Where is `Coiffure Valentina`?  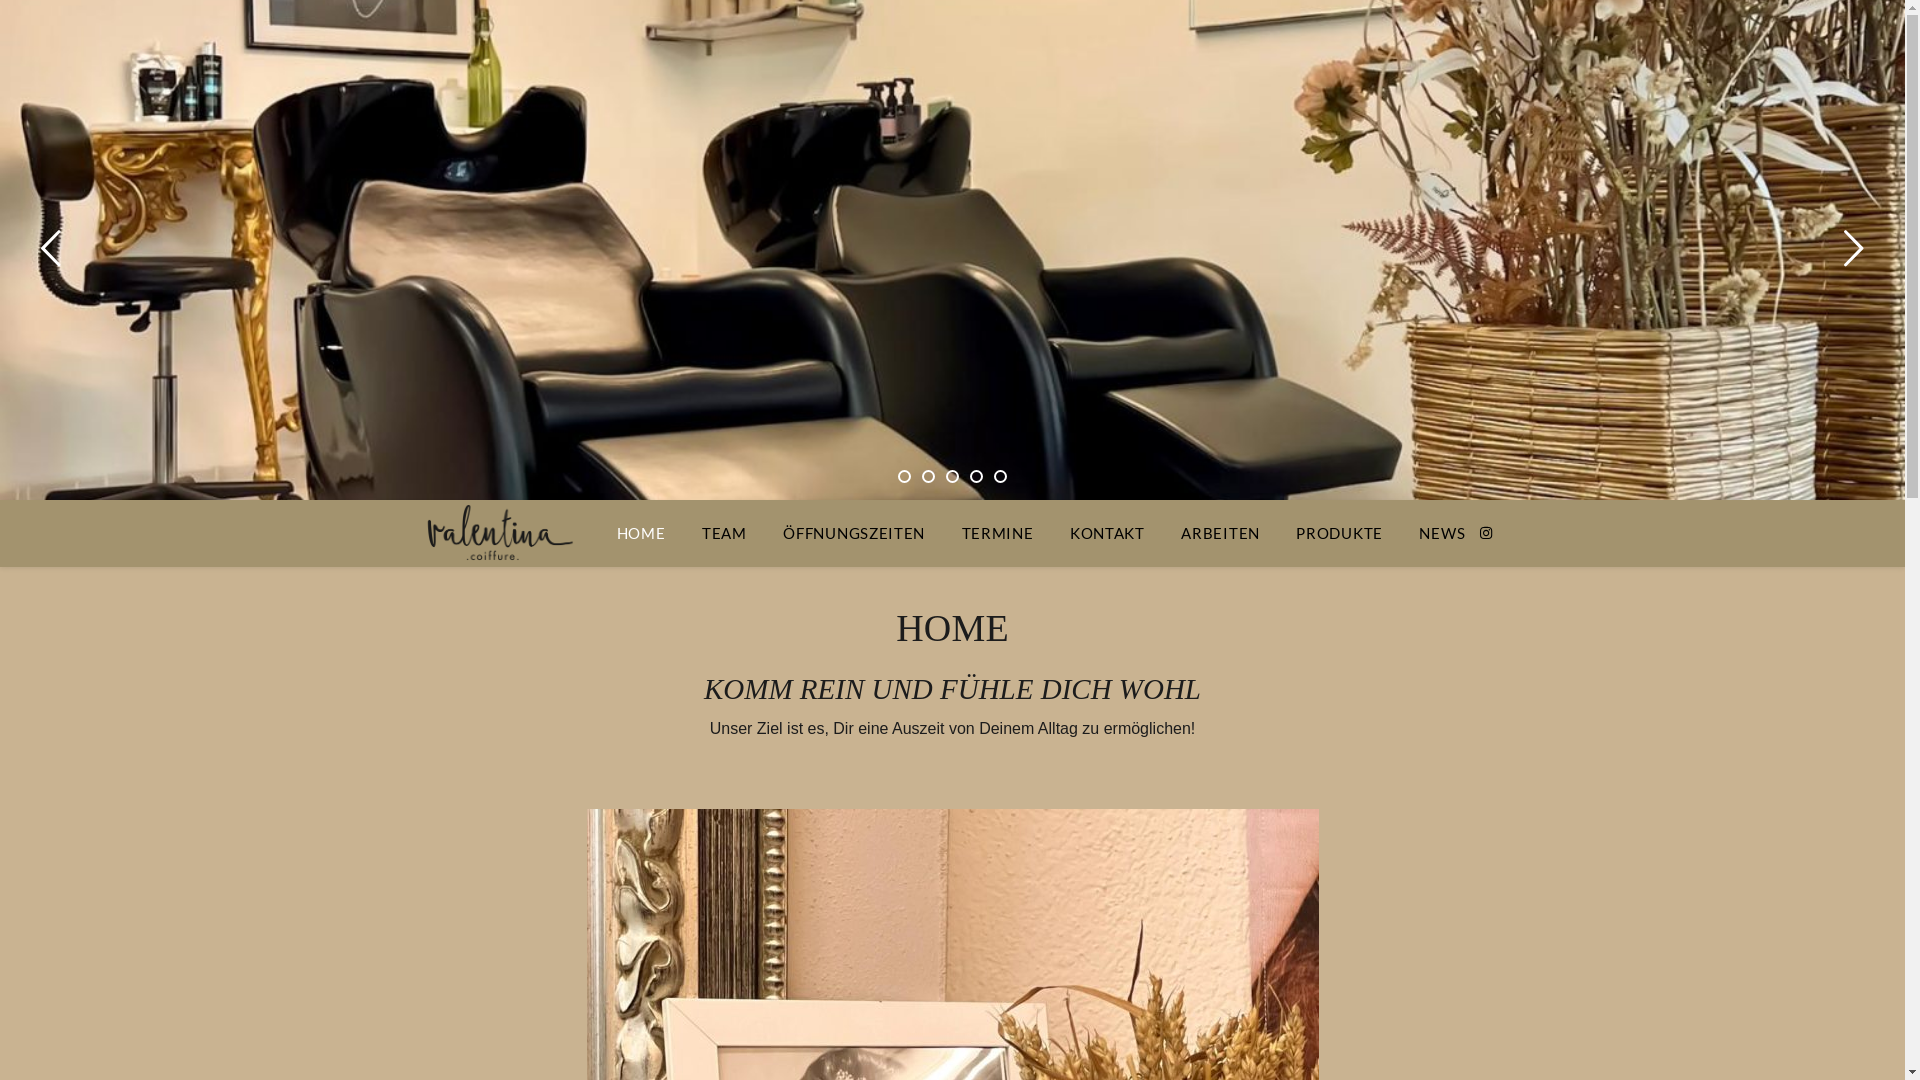
Coiffure Valentina is located at coordinates (496, 534).